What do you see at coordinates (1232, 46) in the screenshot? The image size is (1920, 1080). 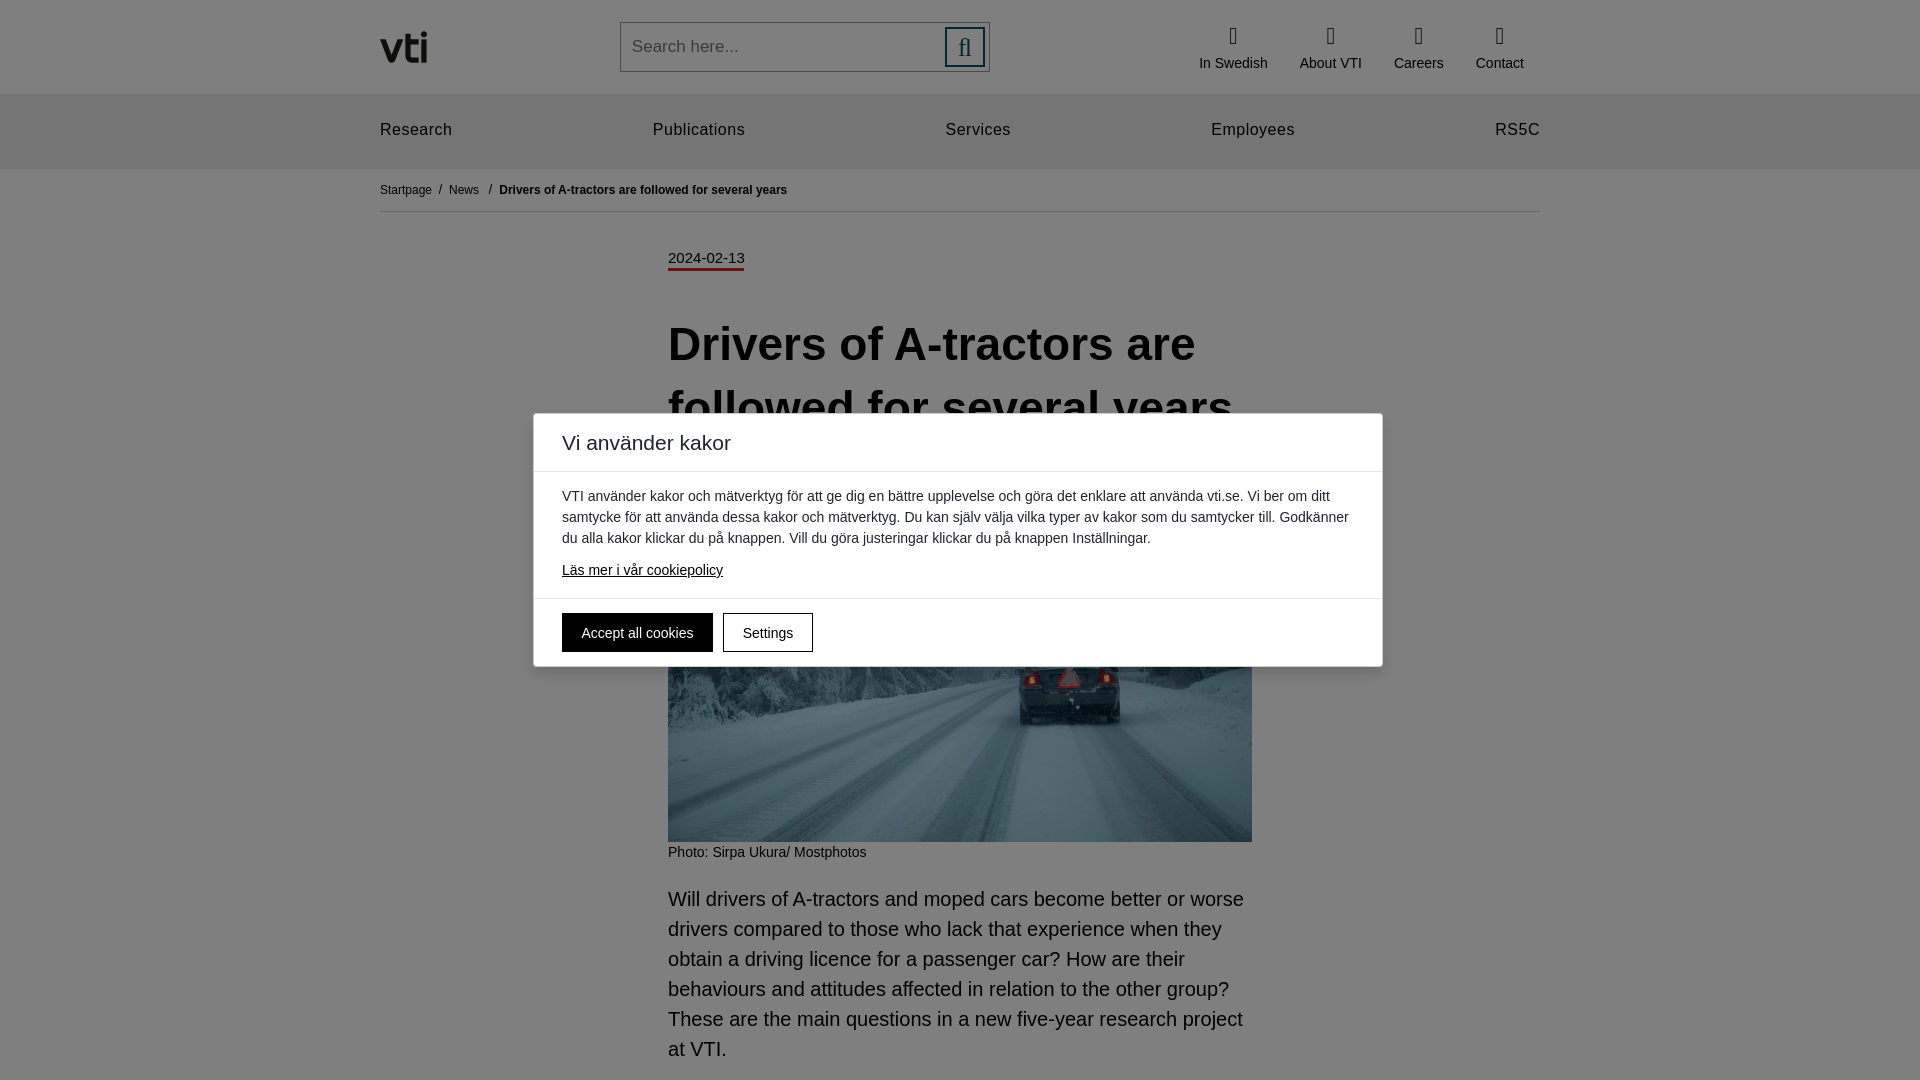 I see `In Swedish` at bounding box center [1232, 46].